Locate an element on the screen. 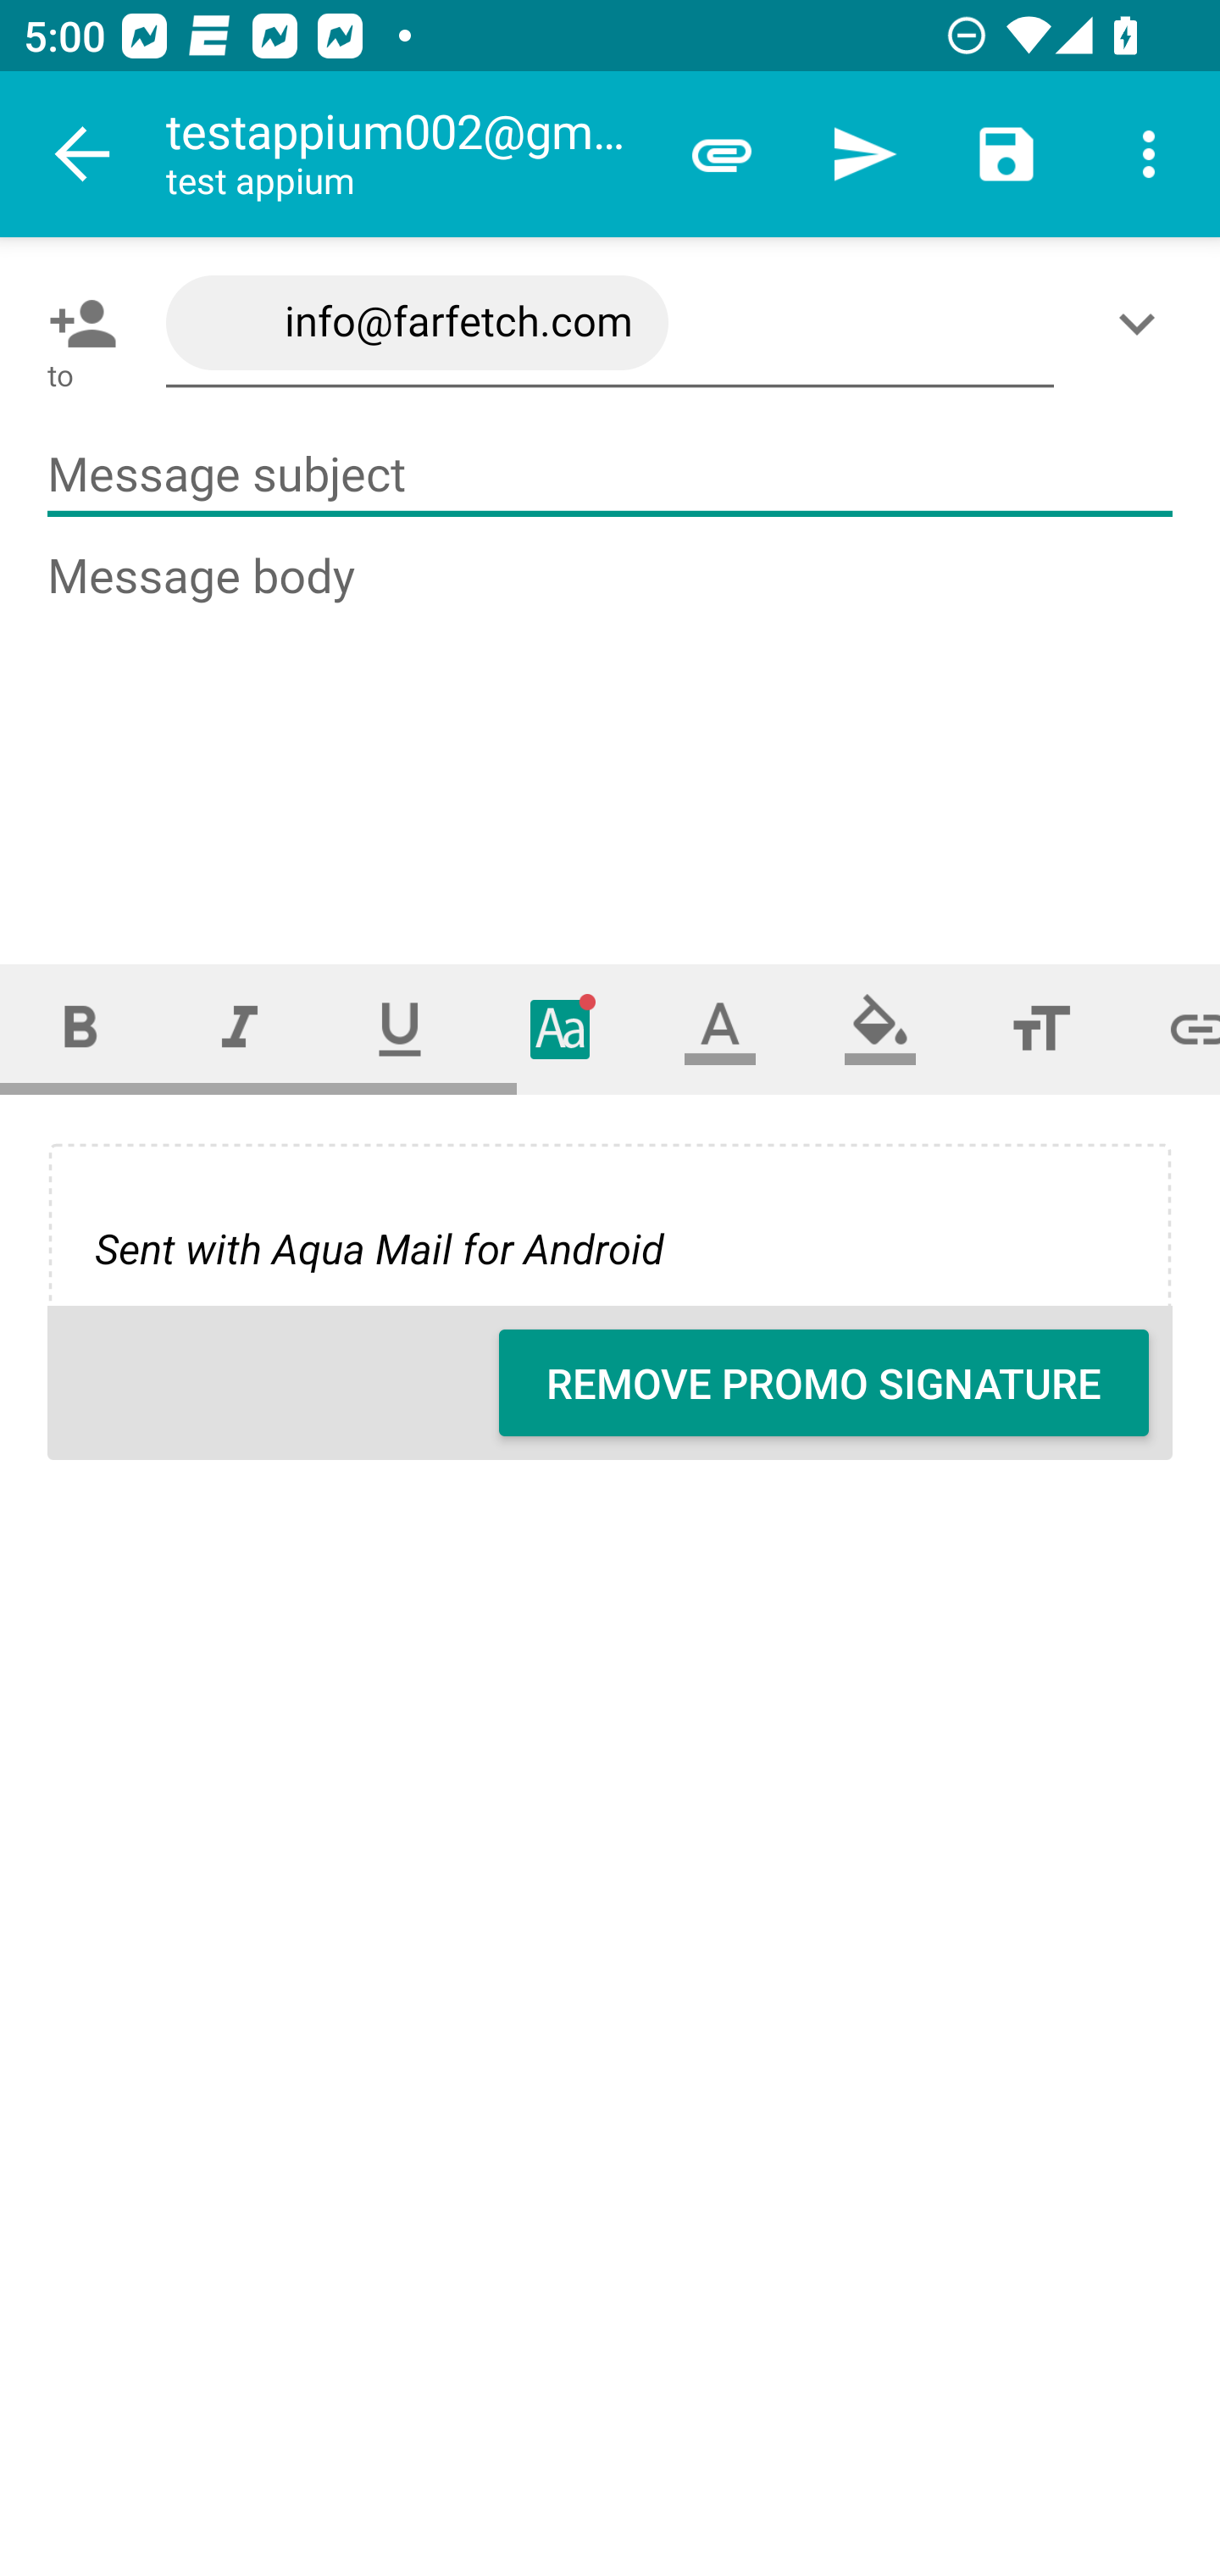  Set link is located at coordinates (1171, 1029).